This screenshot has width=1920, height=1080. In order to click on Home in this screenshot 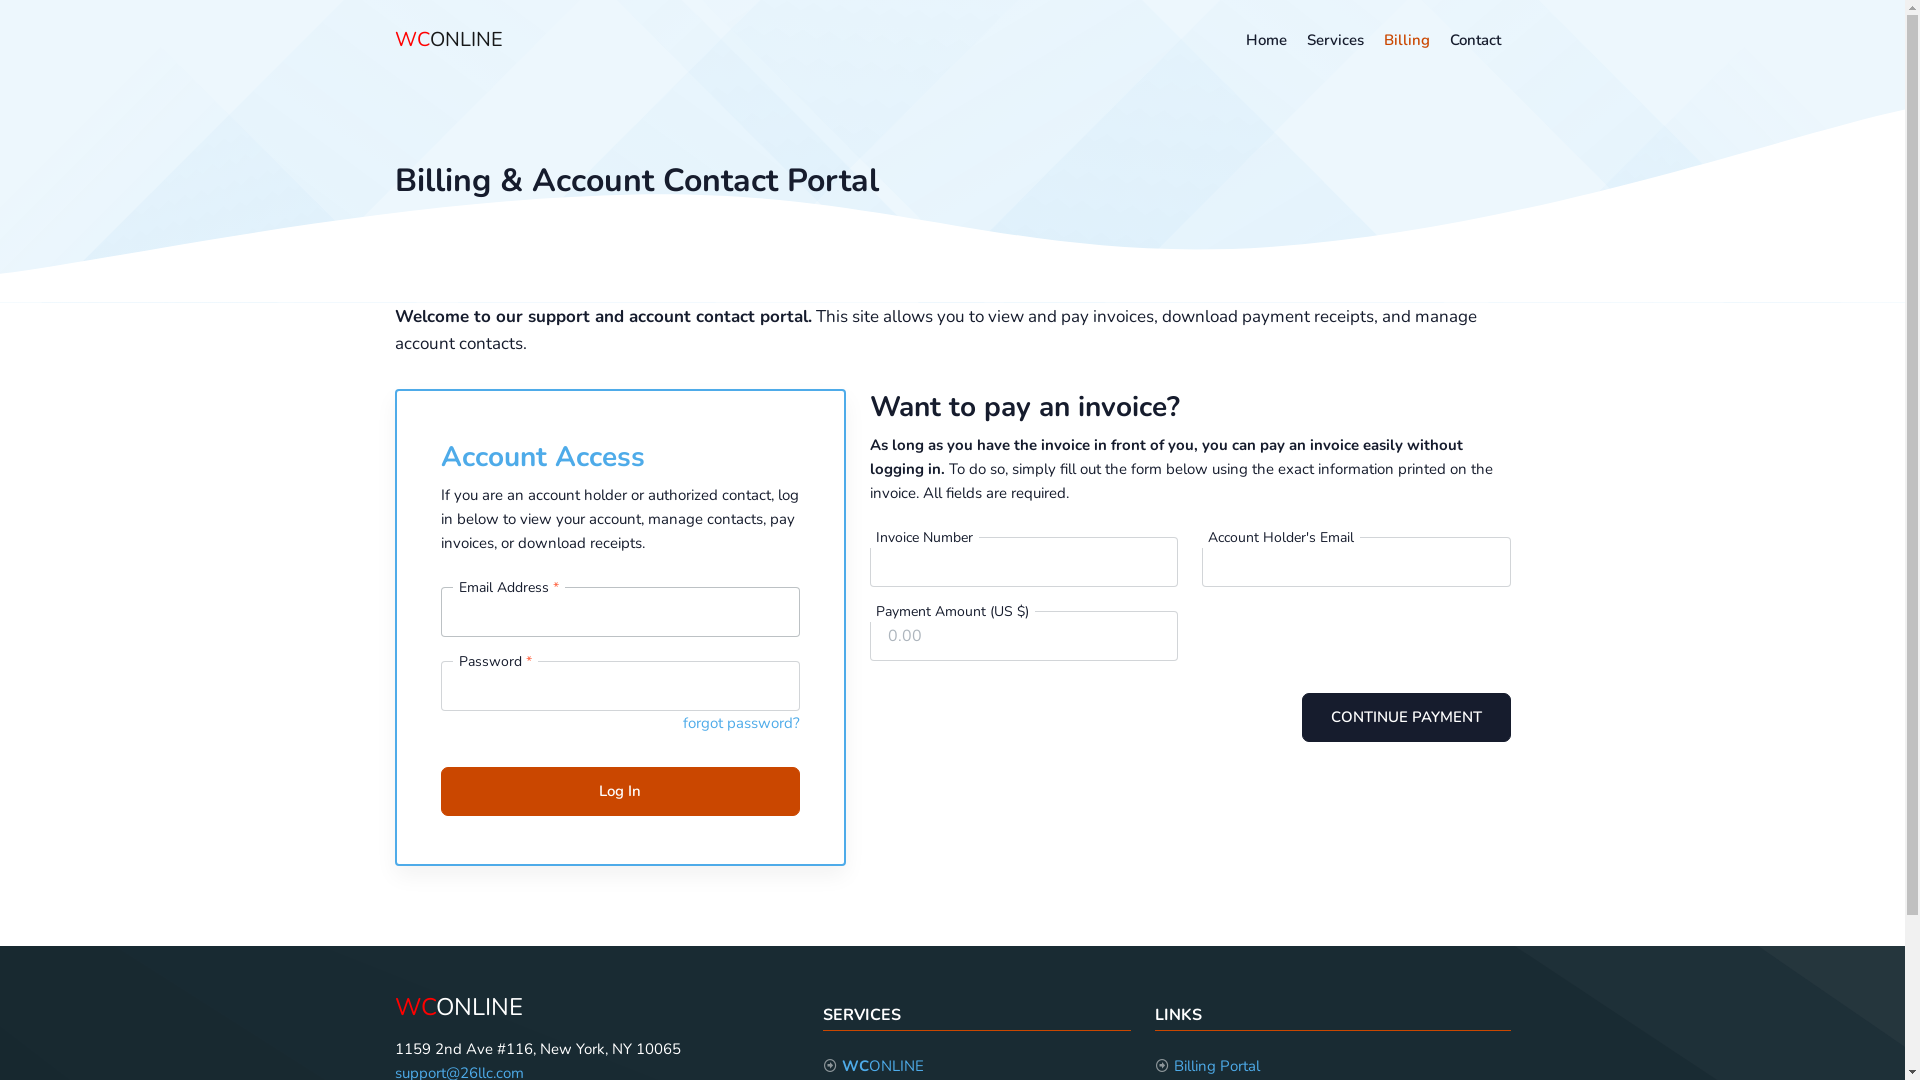, I will do `click(1266, 40)`.